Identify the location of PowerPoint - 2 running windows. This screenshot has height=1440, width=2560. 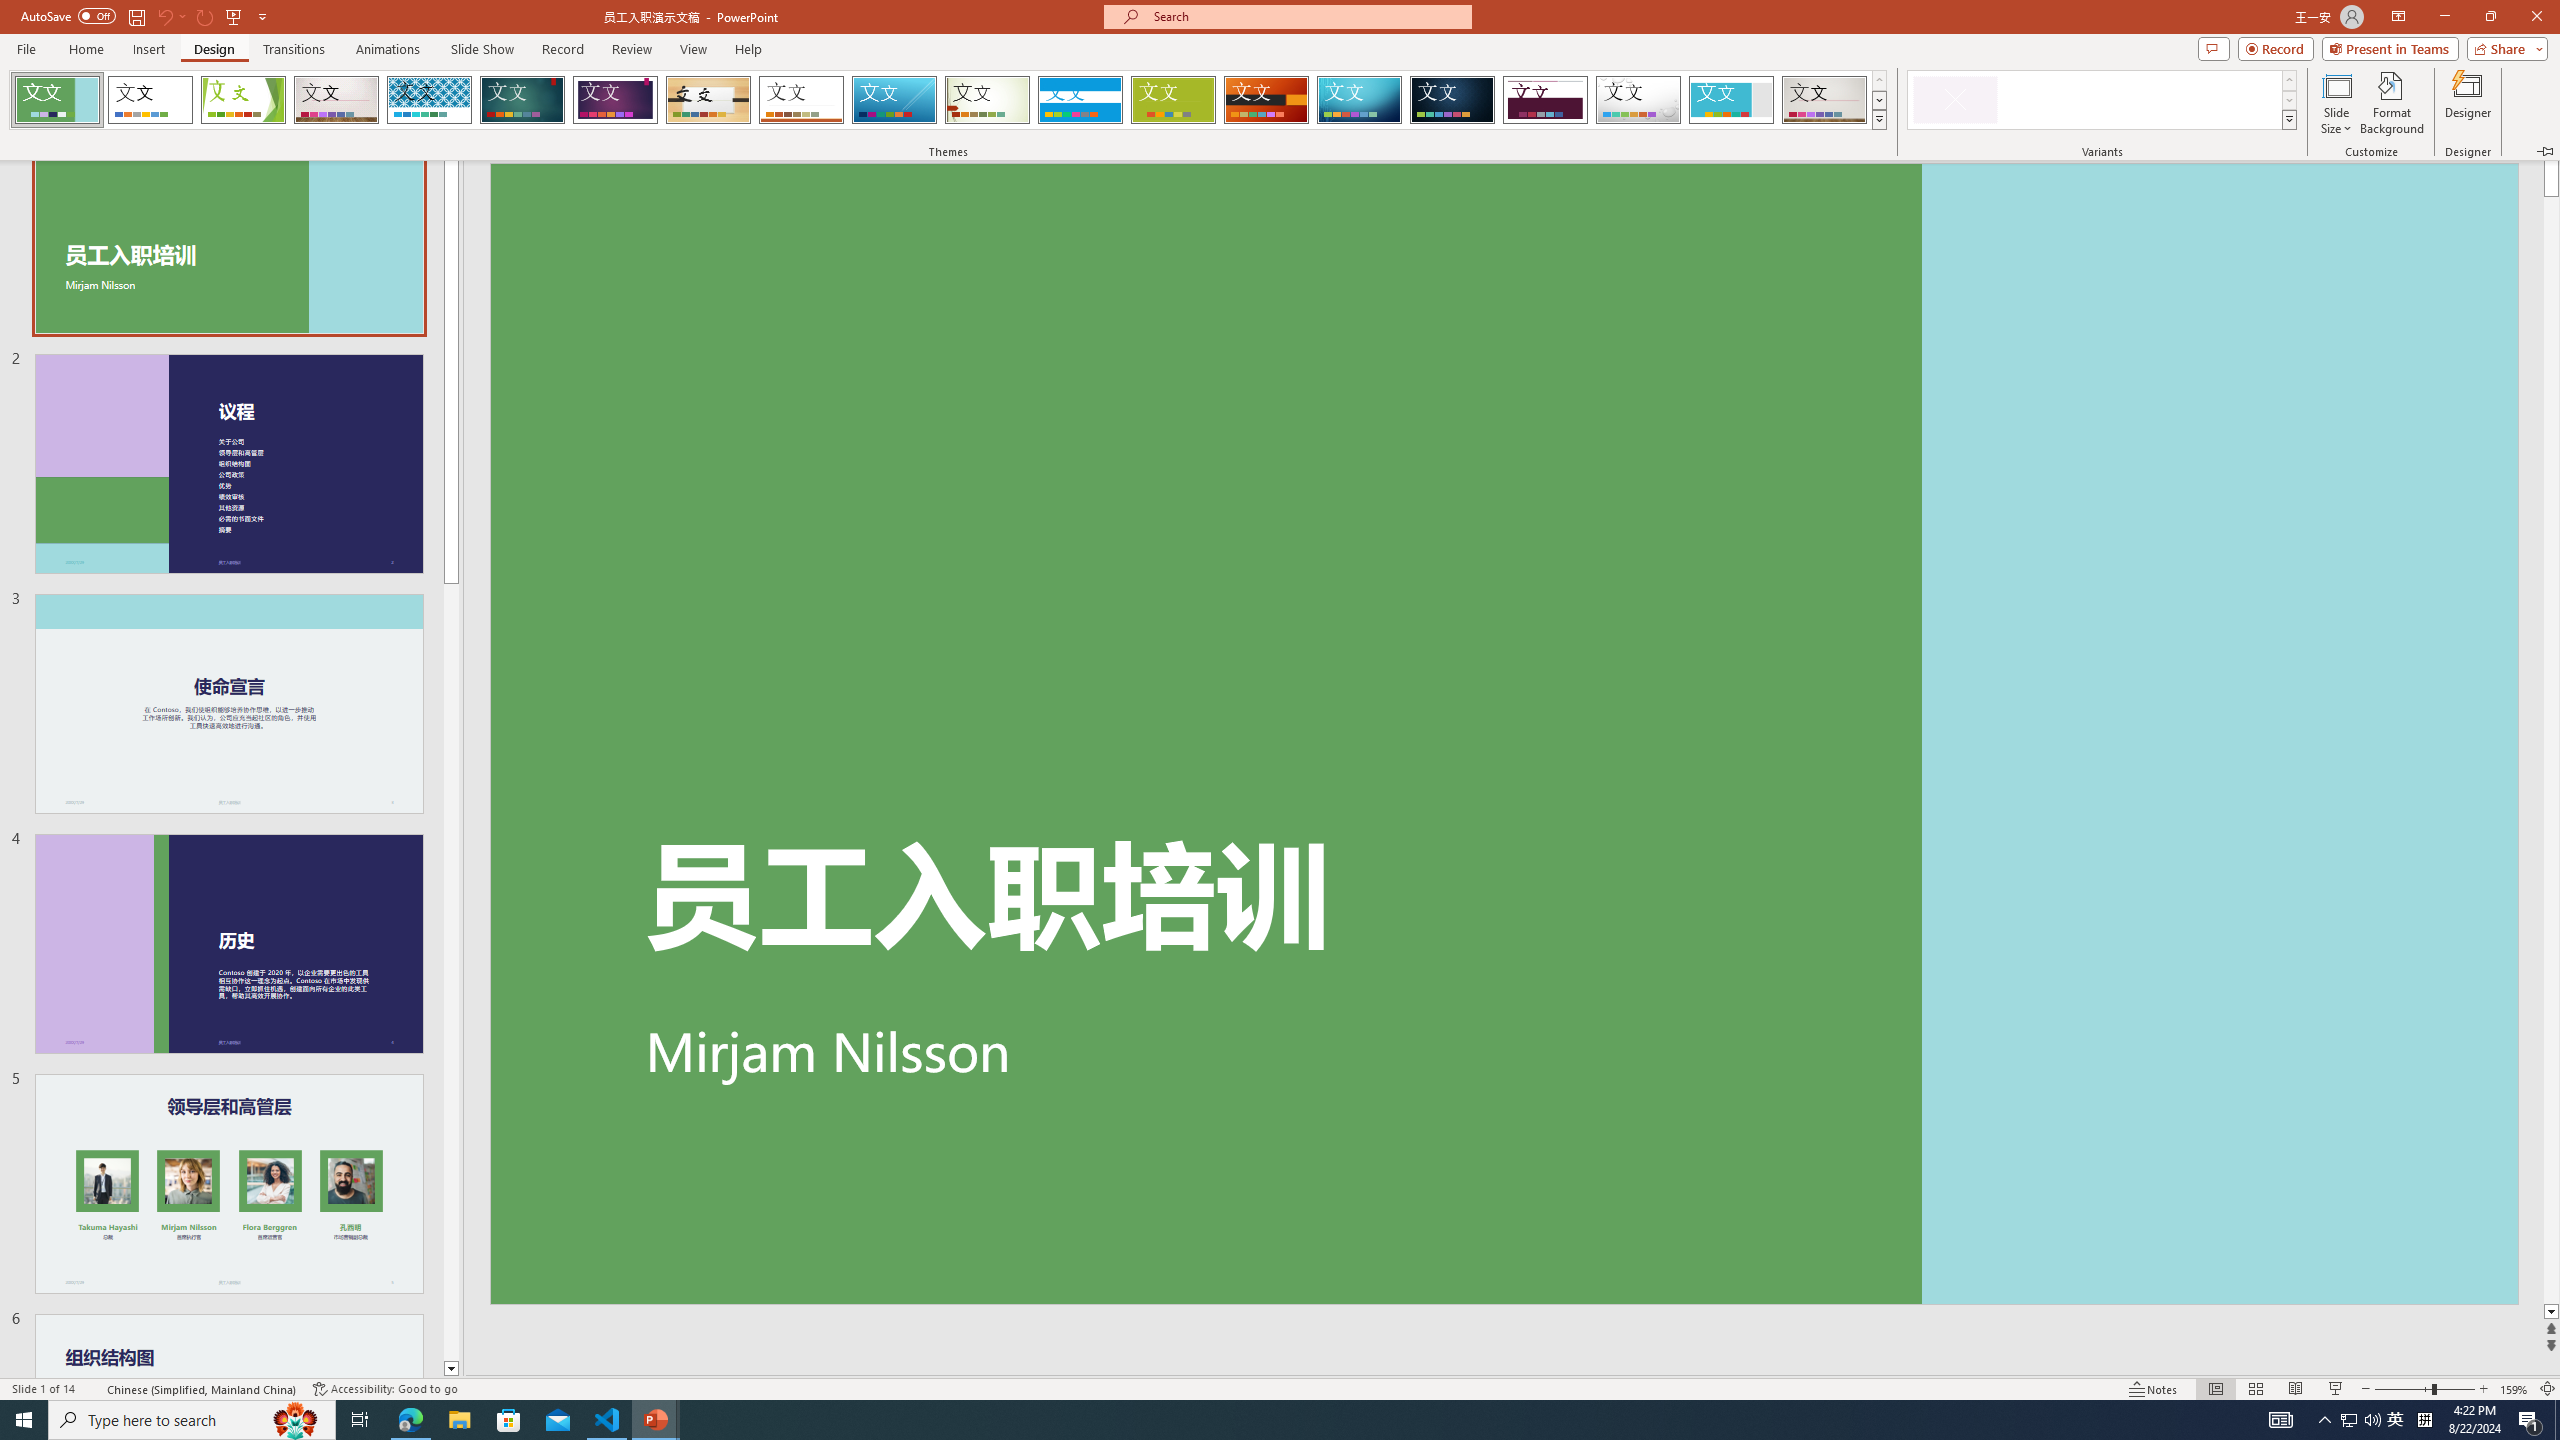
(656, 1420).